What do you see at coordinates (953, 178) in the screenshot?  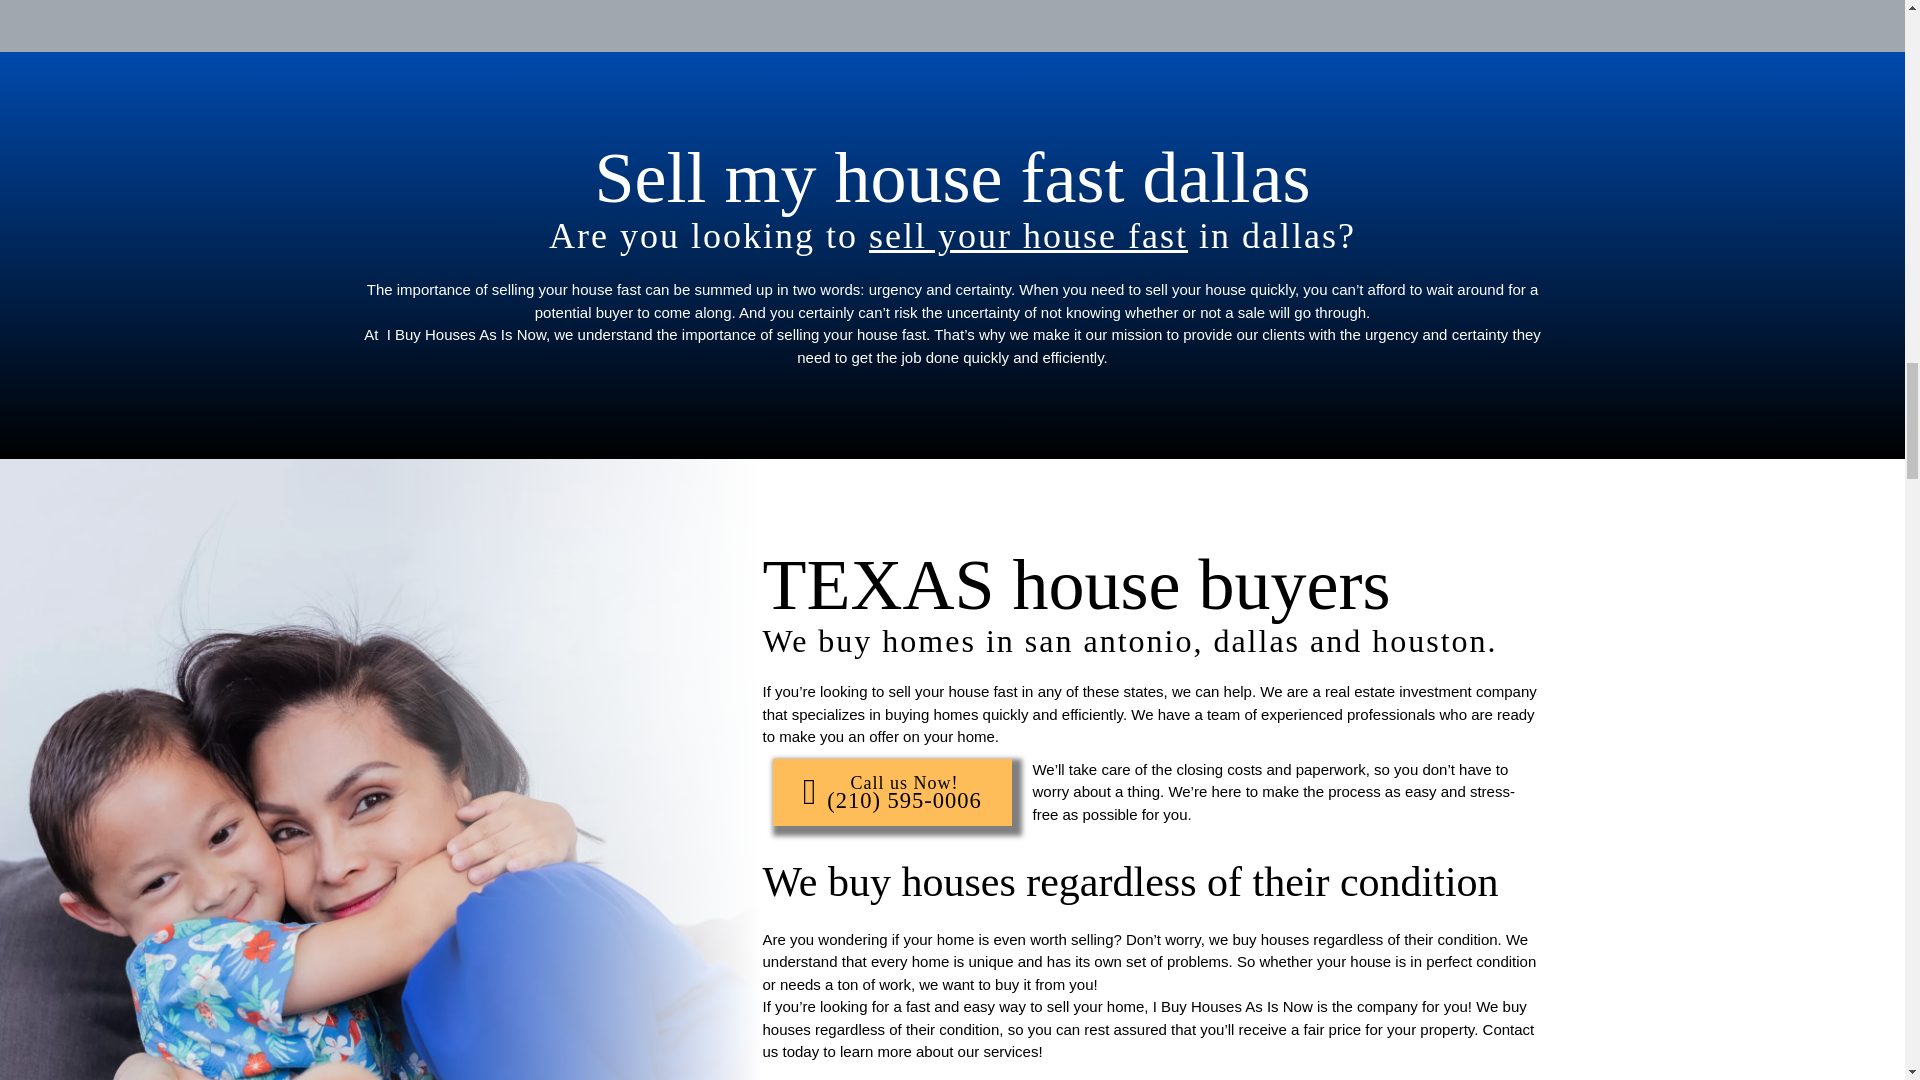 I see `Sell my house fast dallas` at bounding box center [953, 178].